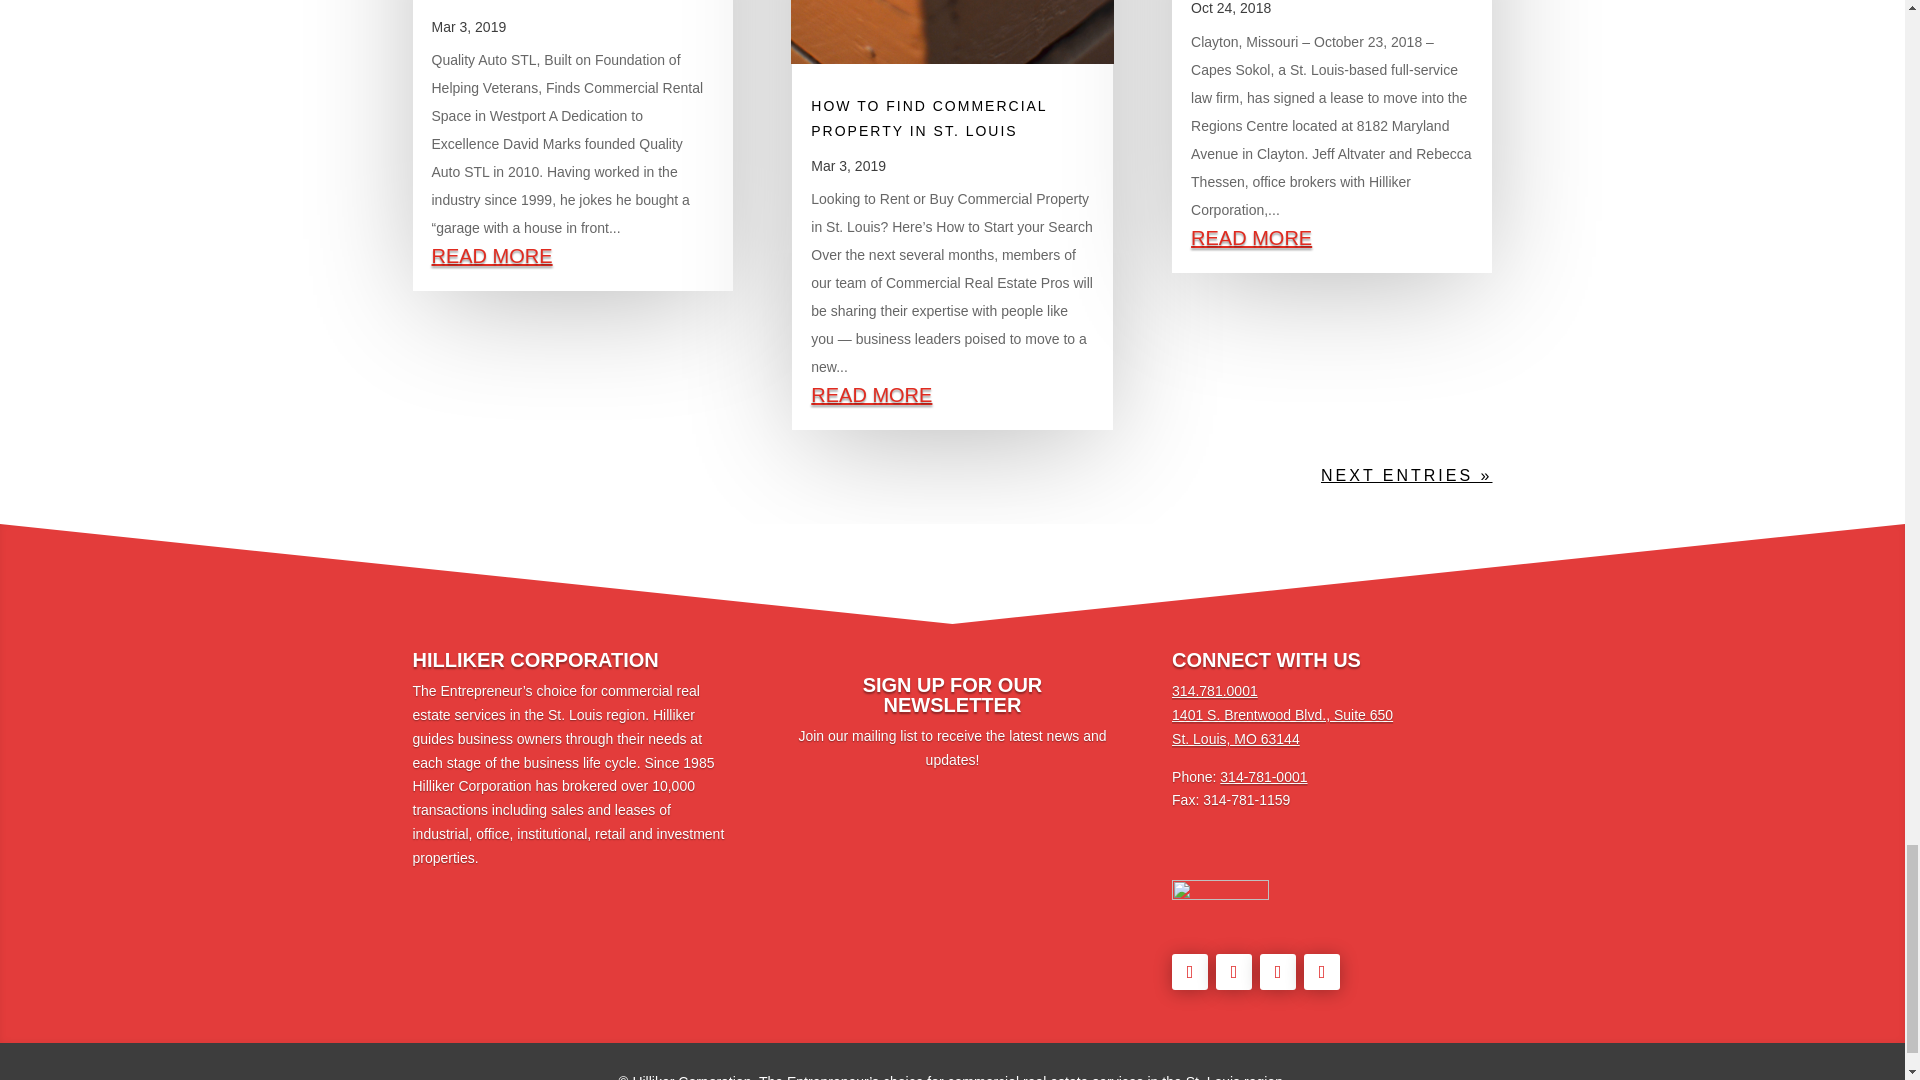 Image resolution: width=1920 pixels, height=1080 pixels. I want to click on Follow on LinkedIn, so click(1278, 972).